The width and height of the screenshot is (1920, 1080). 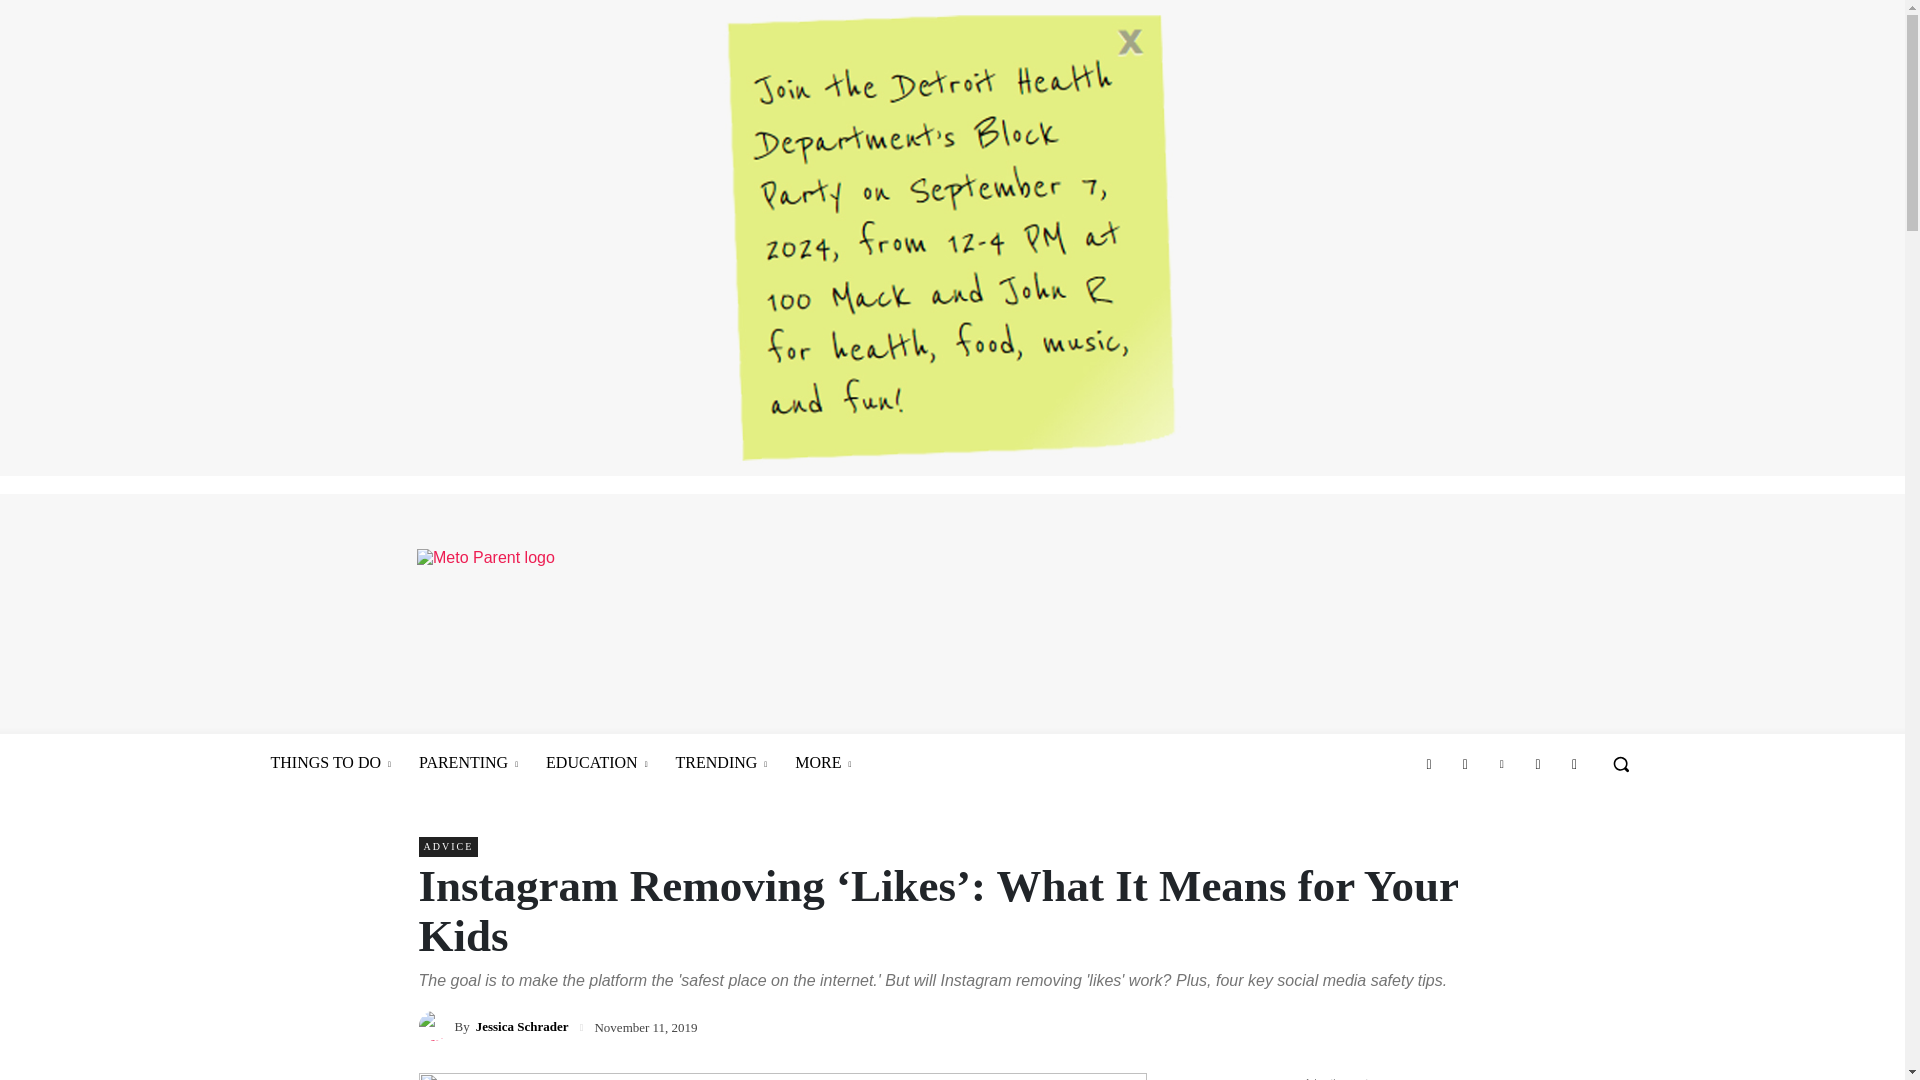 I want to click on Twitter, so click(x=1538, y=764).